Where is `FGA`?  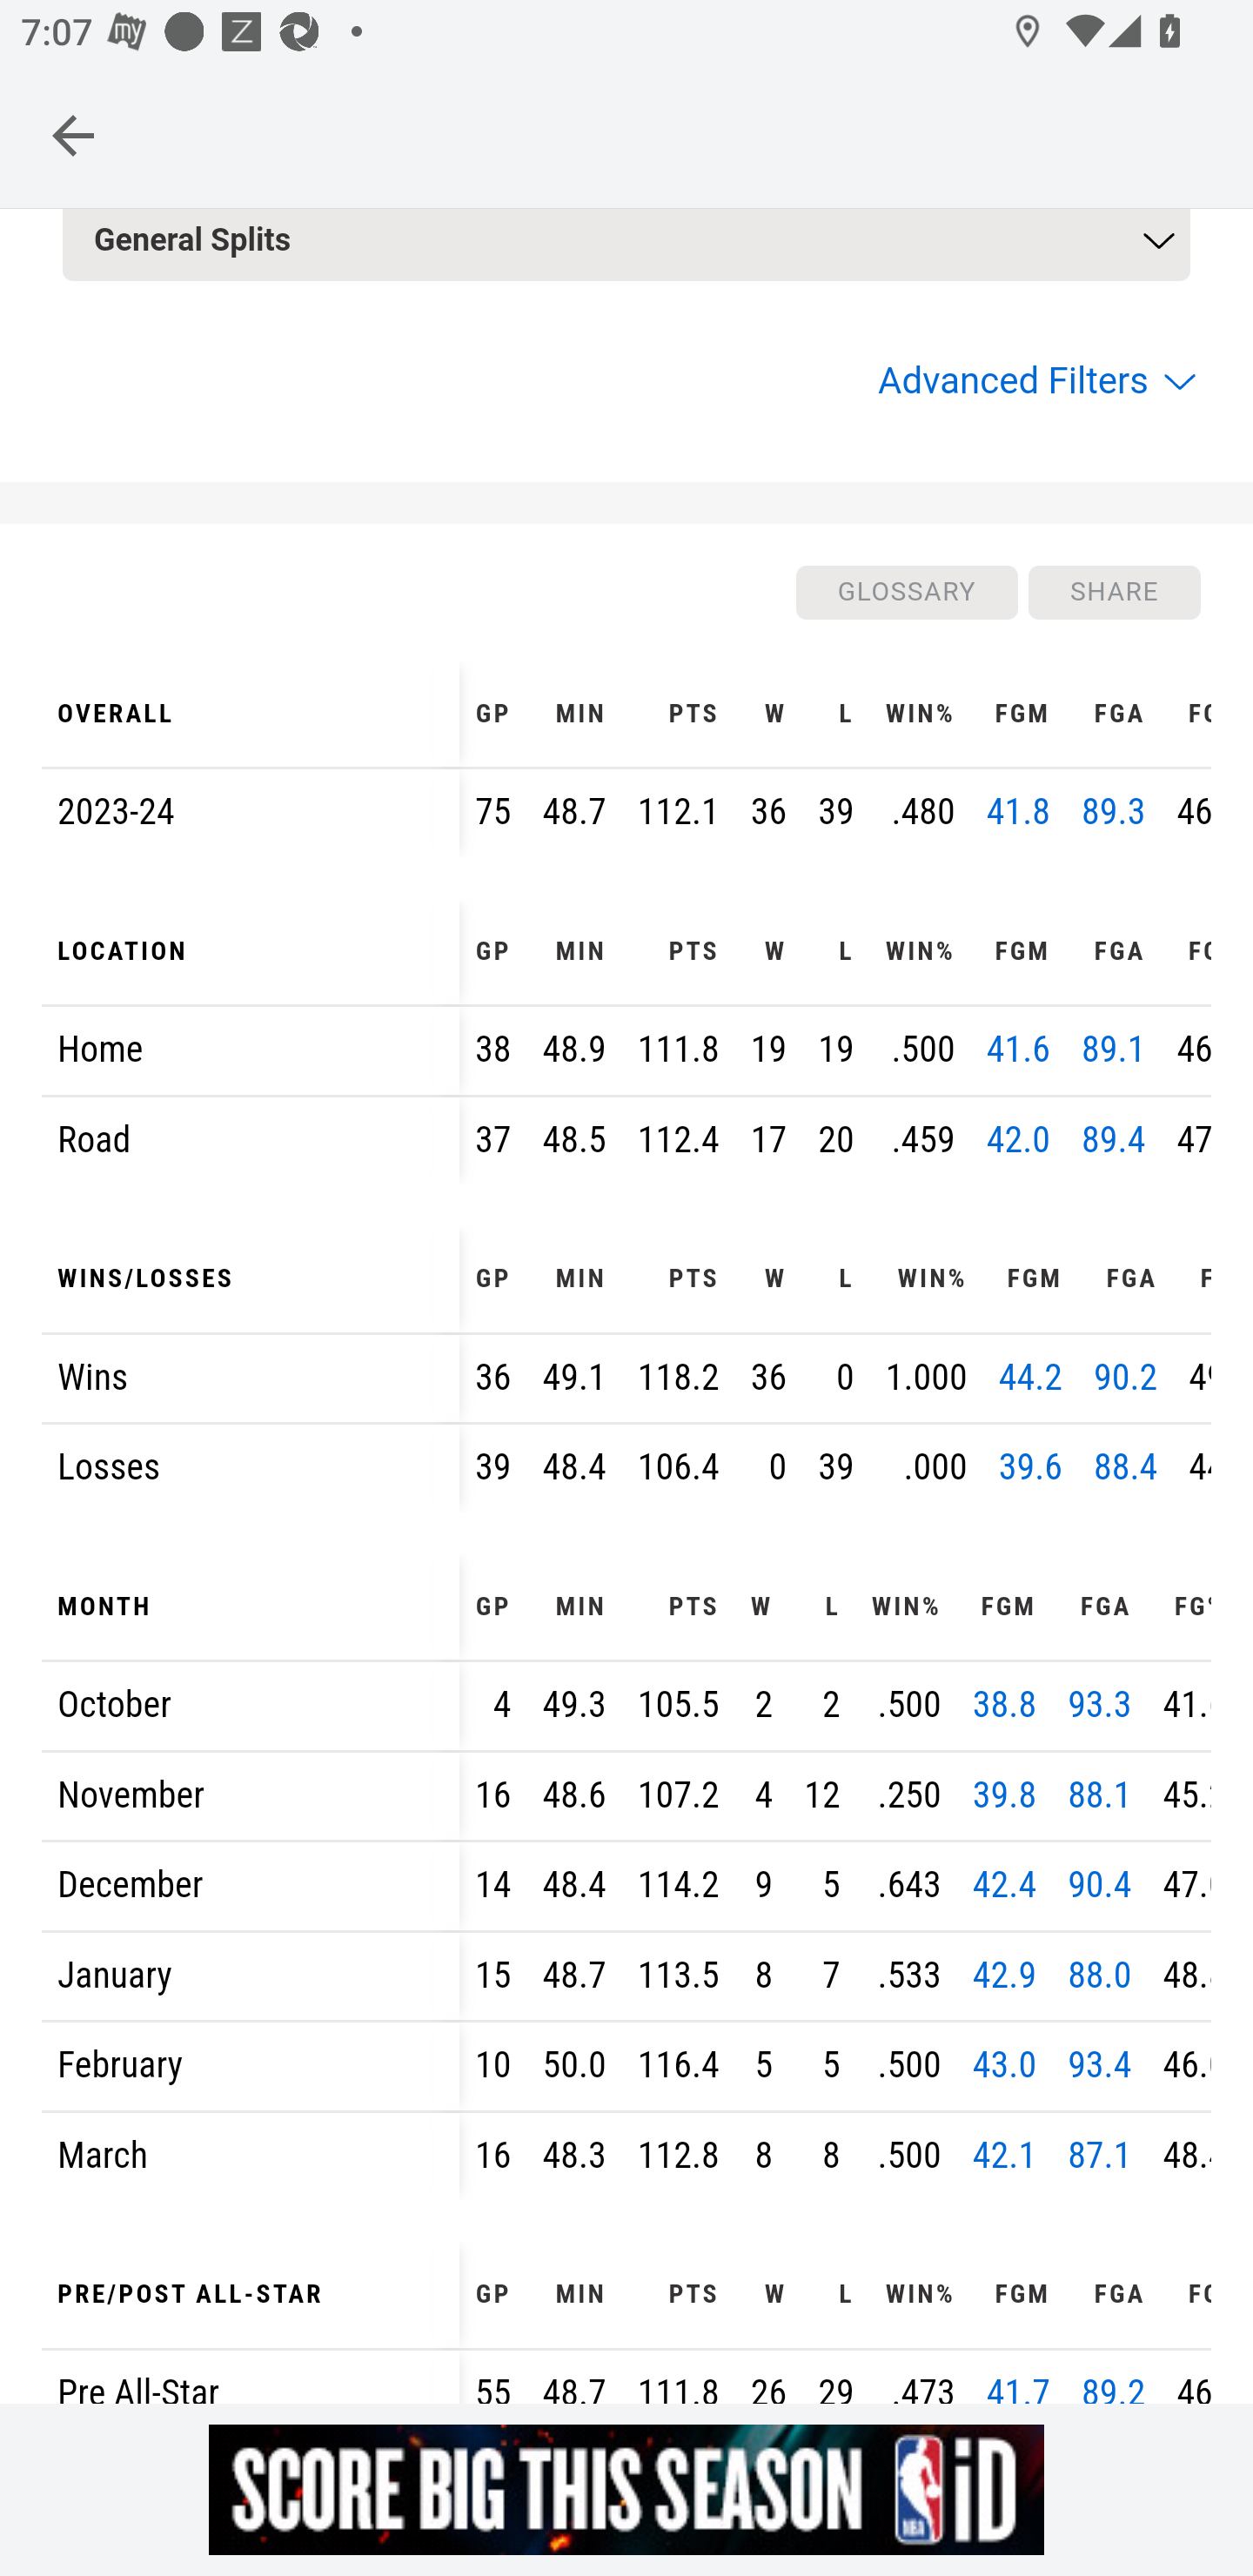 FGA is located at coordinates (1113, 953).